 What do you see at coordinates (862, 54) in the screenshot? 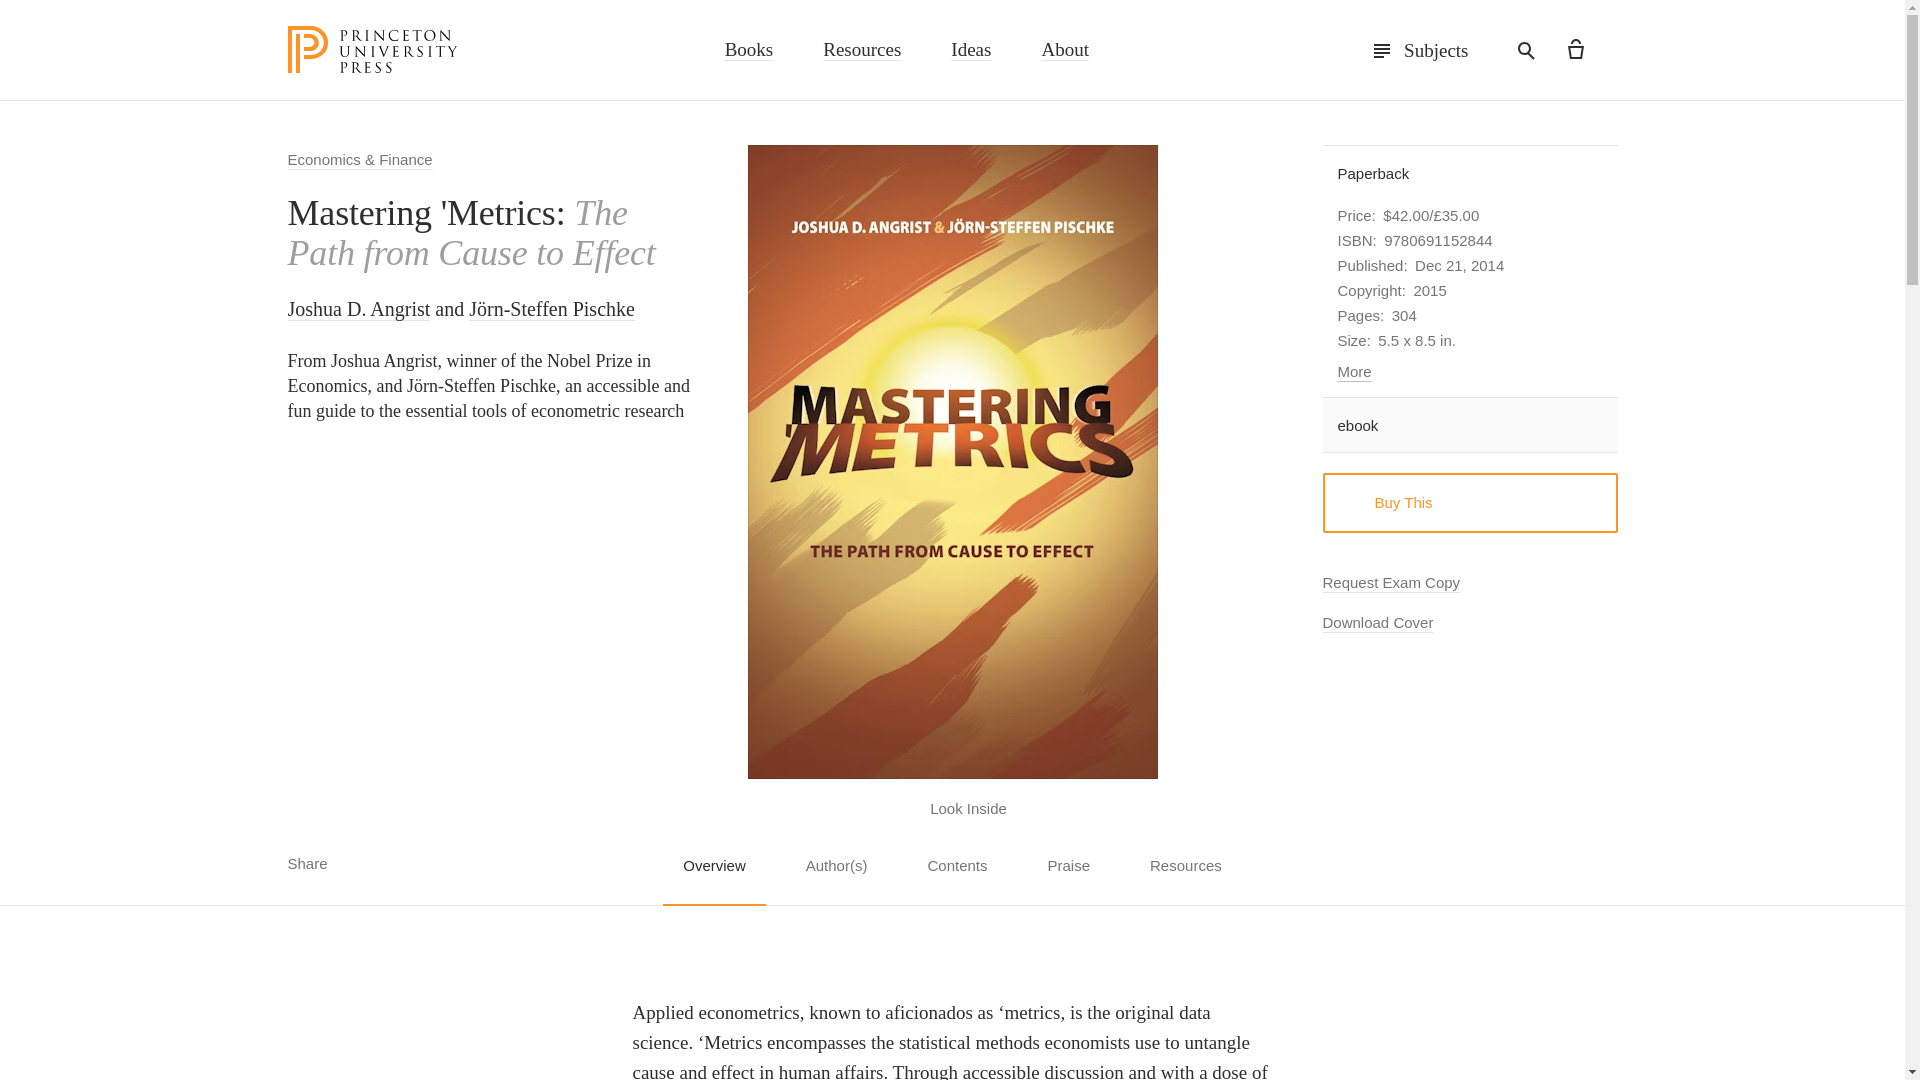
I see `Resources` at bounding box center [862, 54].